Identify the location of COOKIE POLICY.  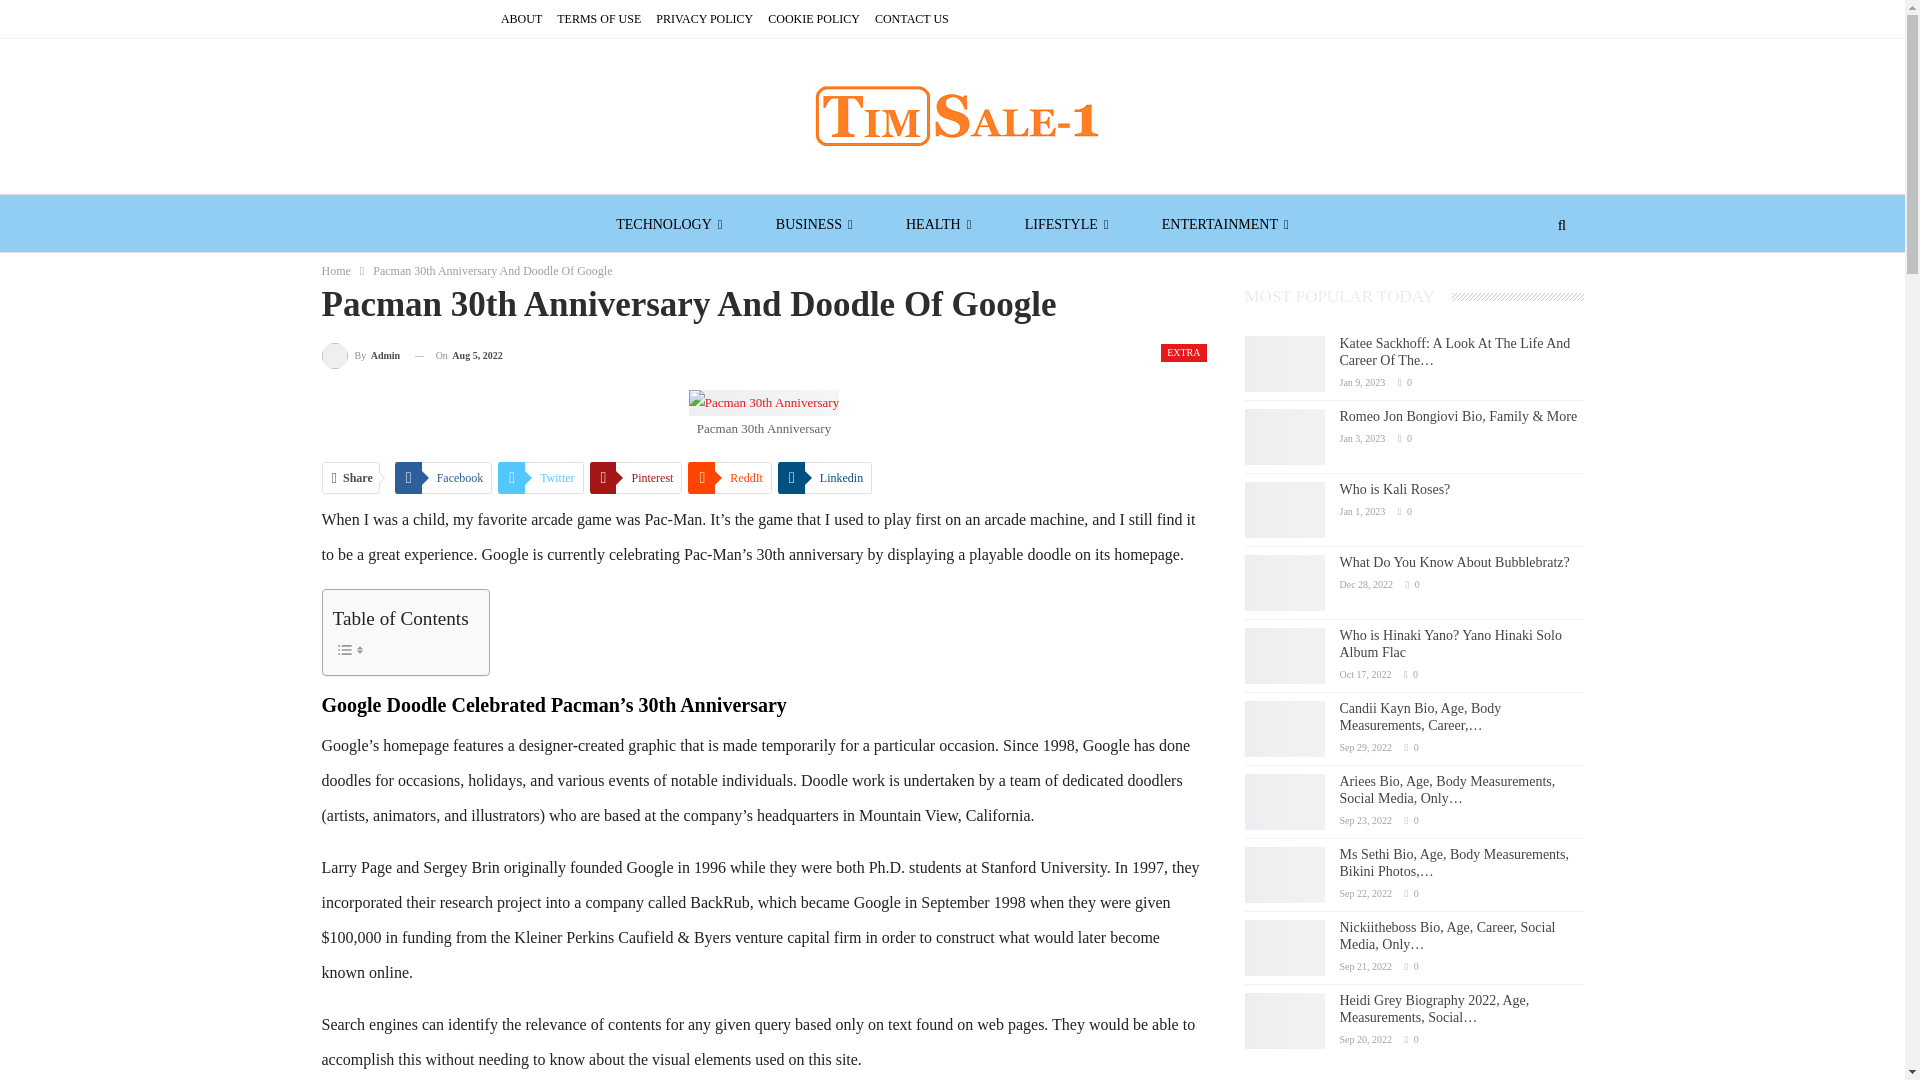
(814, 18).